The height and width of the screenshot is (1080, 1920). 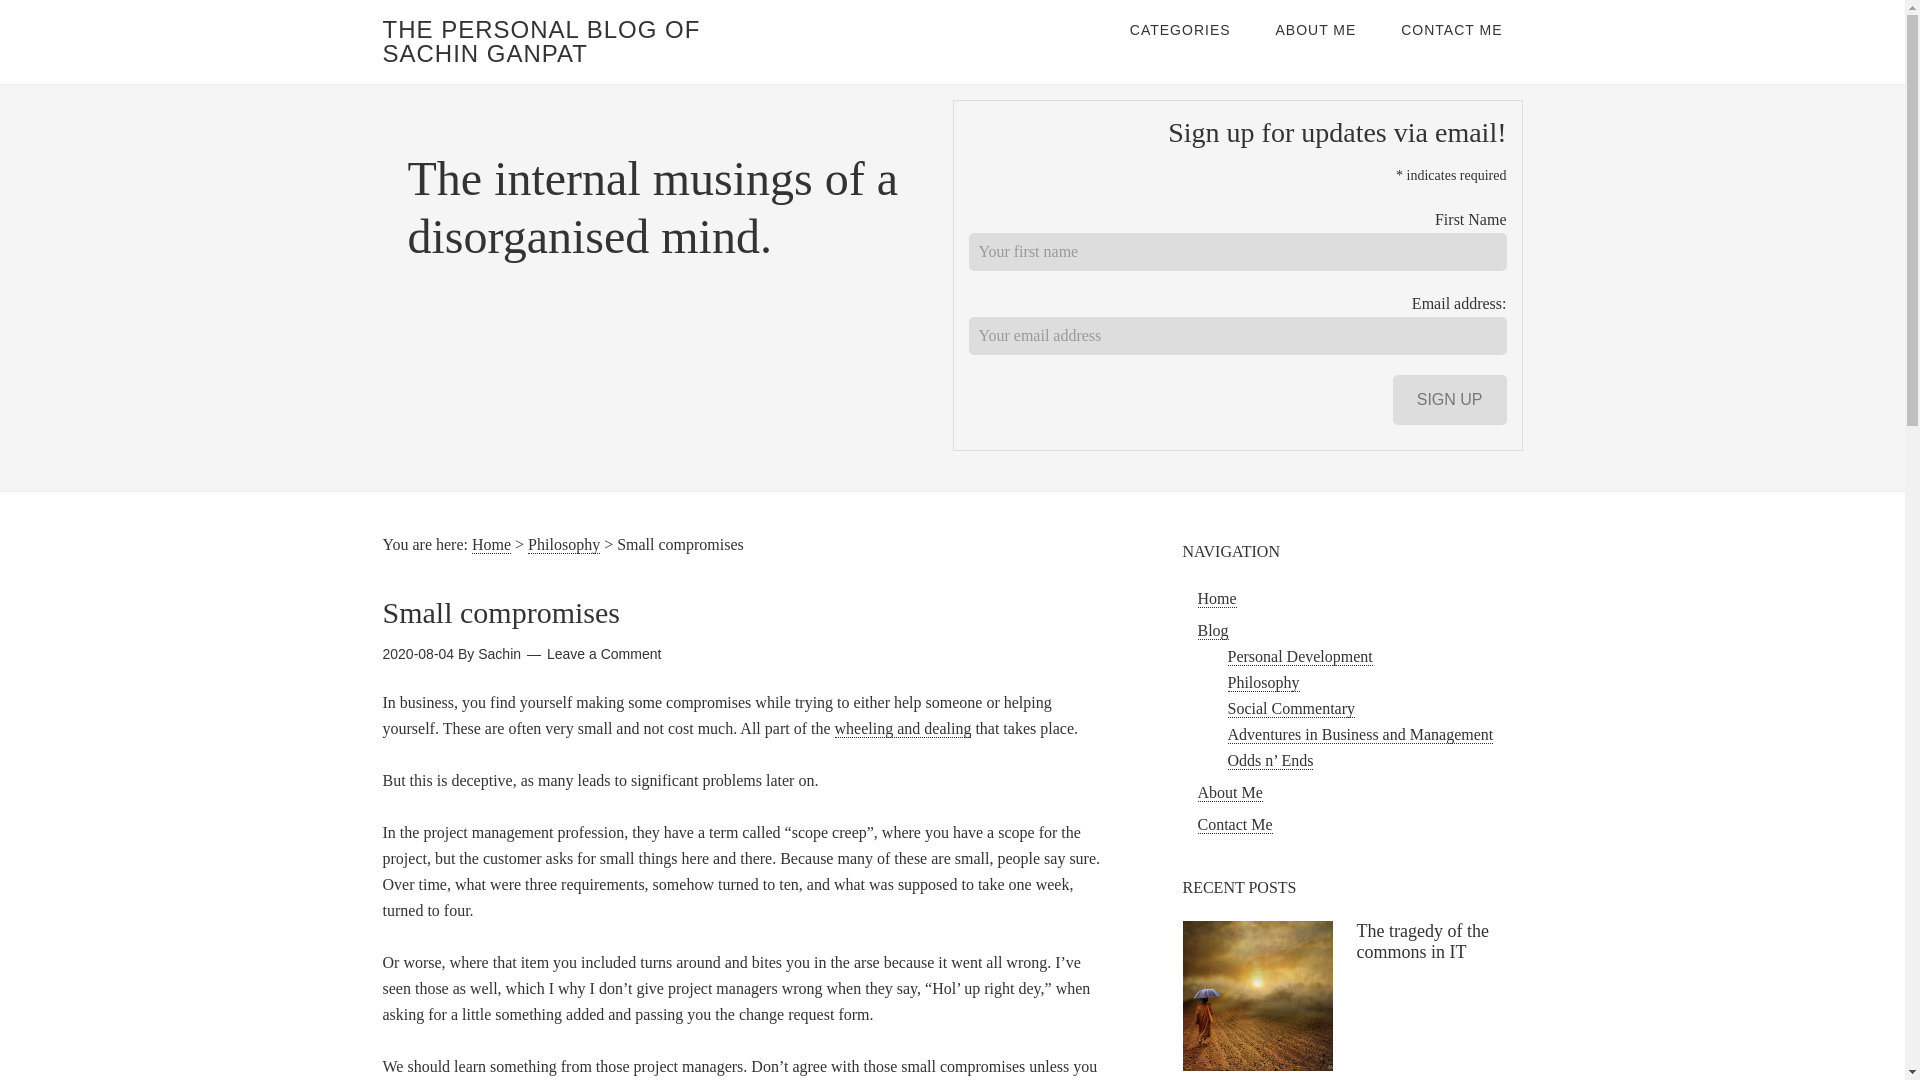 I want to click on Sachin, so click(x=499, y=654).